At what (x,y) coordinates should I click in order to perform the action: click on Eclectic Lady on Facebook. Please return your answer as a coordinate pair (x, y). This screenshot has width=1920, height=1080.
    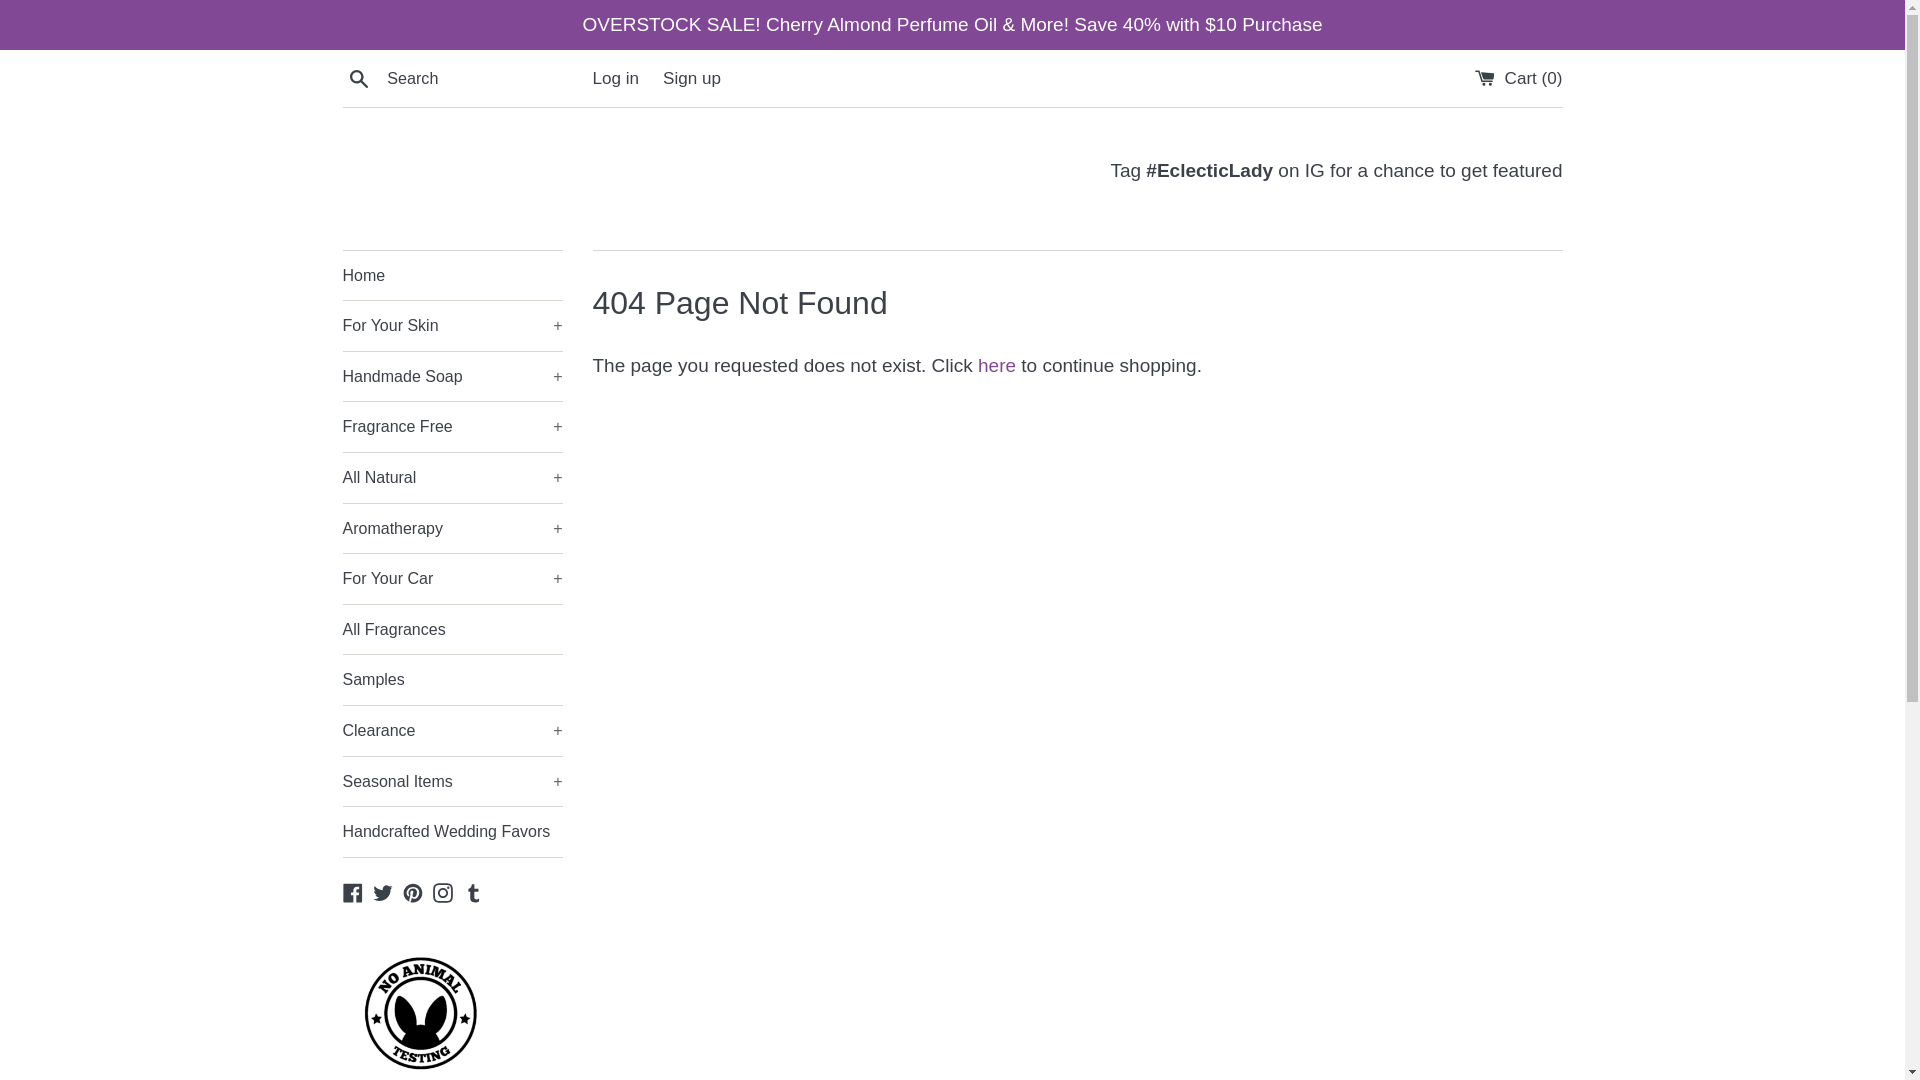
    Looking at the image, I should click on (352, 891).